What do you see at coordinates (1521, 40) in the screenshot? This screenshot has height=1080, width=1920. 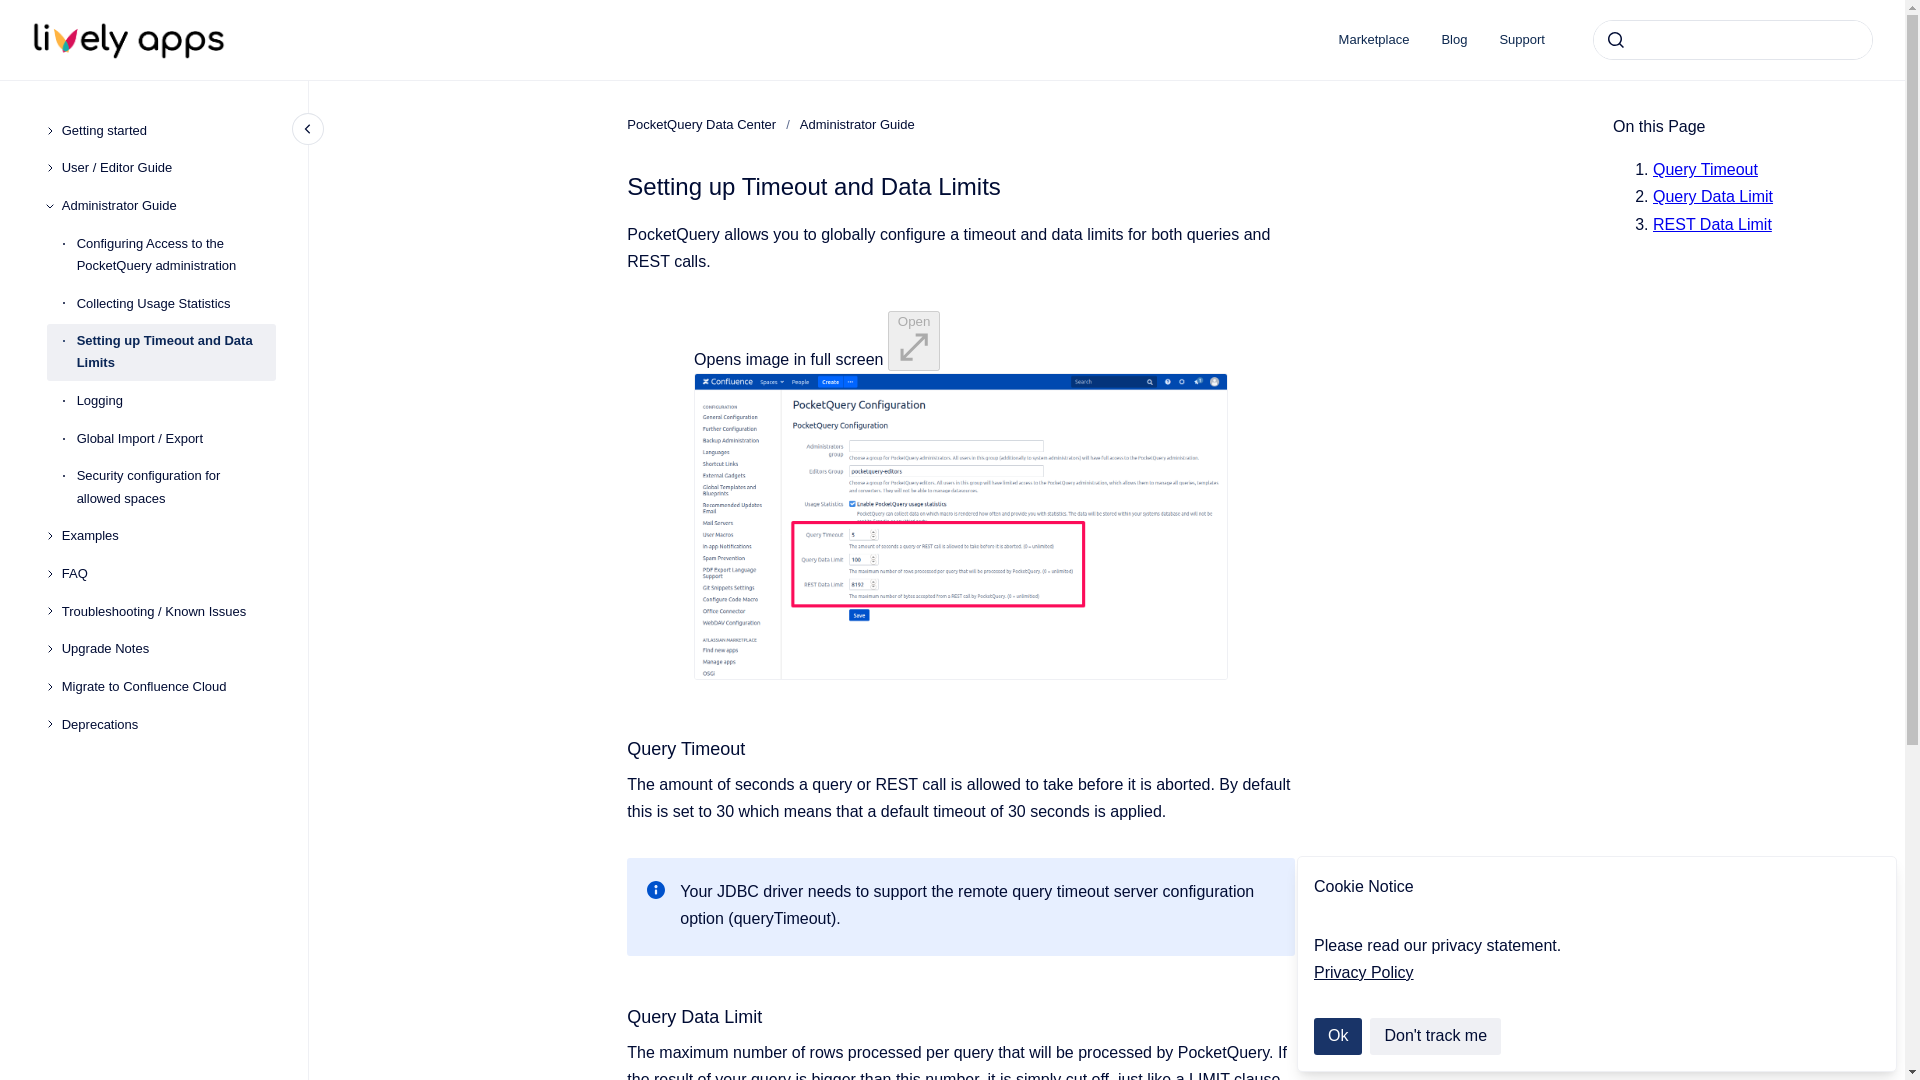 I see `Support` at bounding box center [1521, 40].